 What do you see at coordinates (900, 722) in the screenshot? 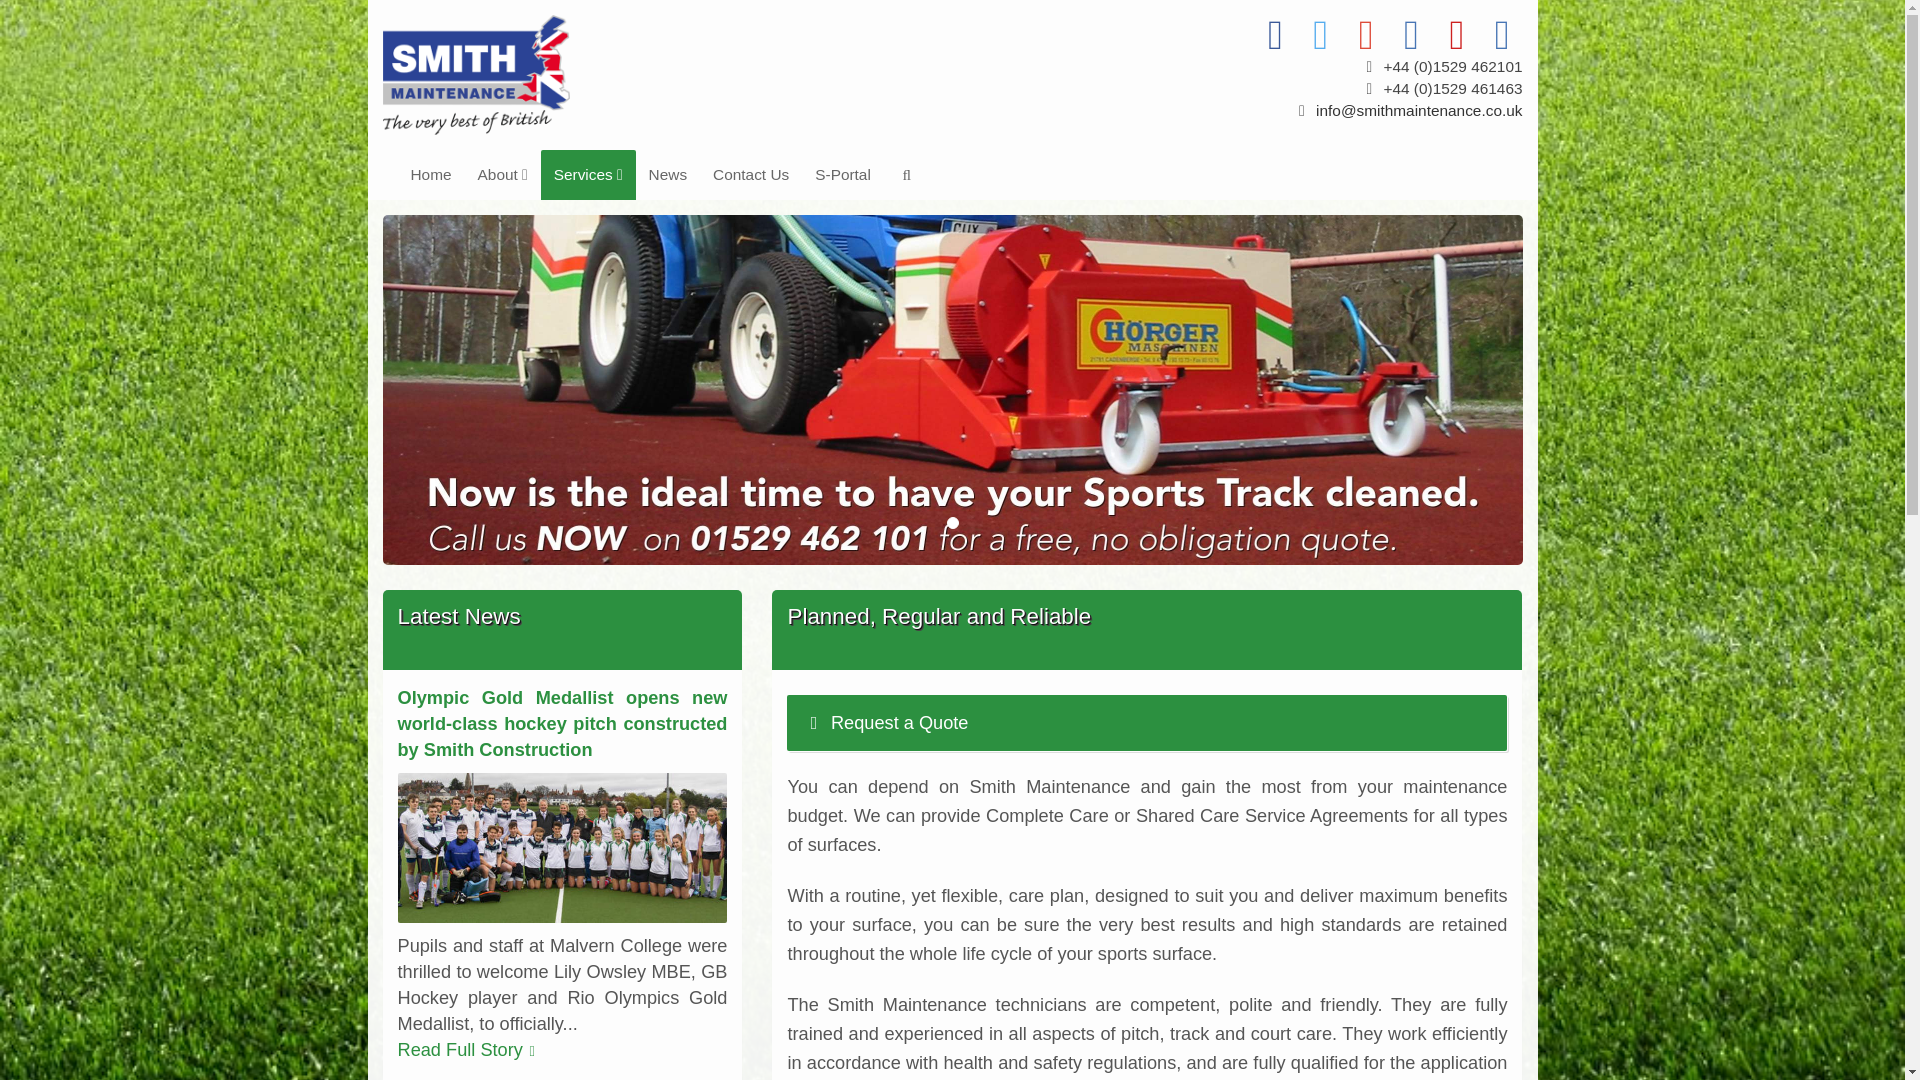
I see `Request a Quote` at bounding box center [900, 722].